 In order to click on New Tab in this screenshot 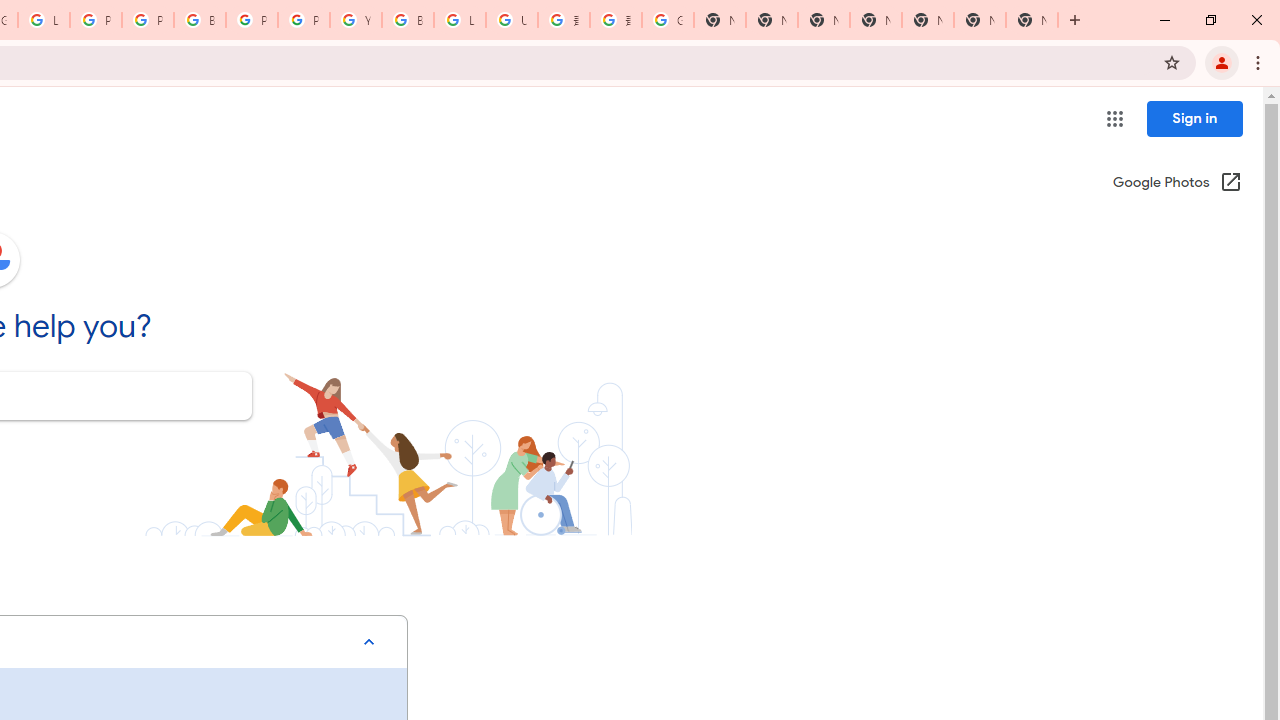, I will do `click(876, 20)`.